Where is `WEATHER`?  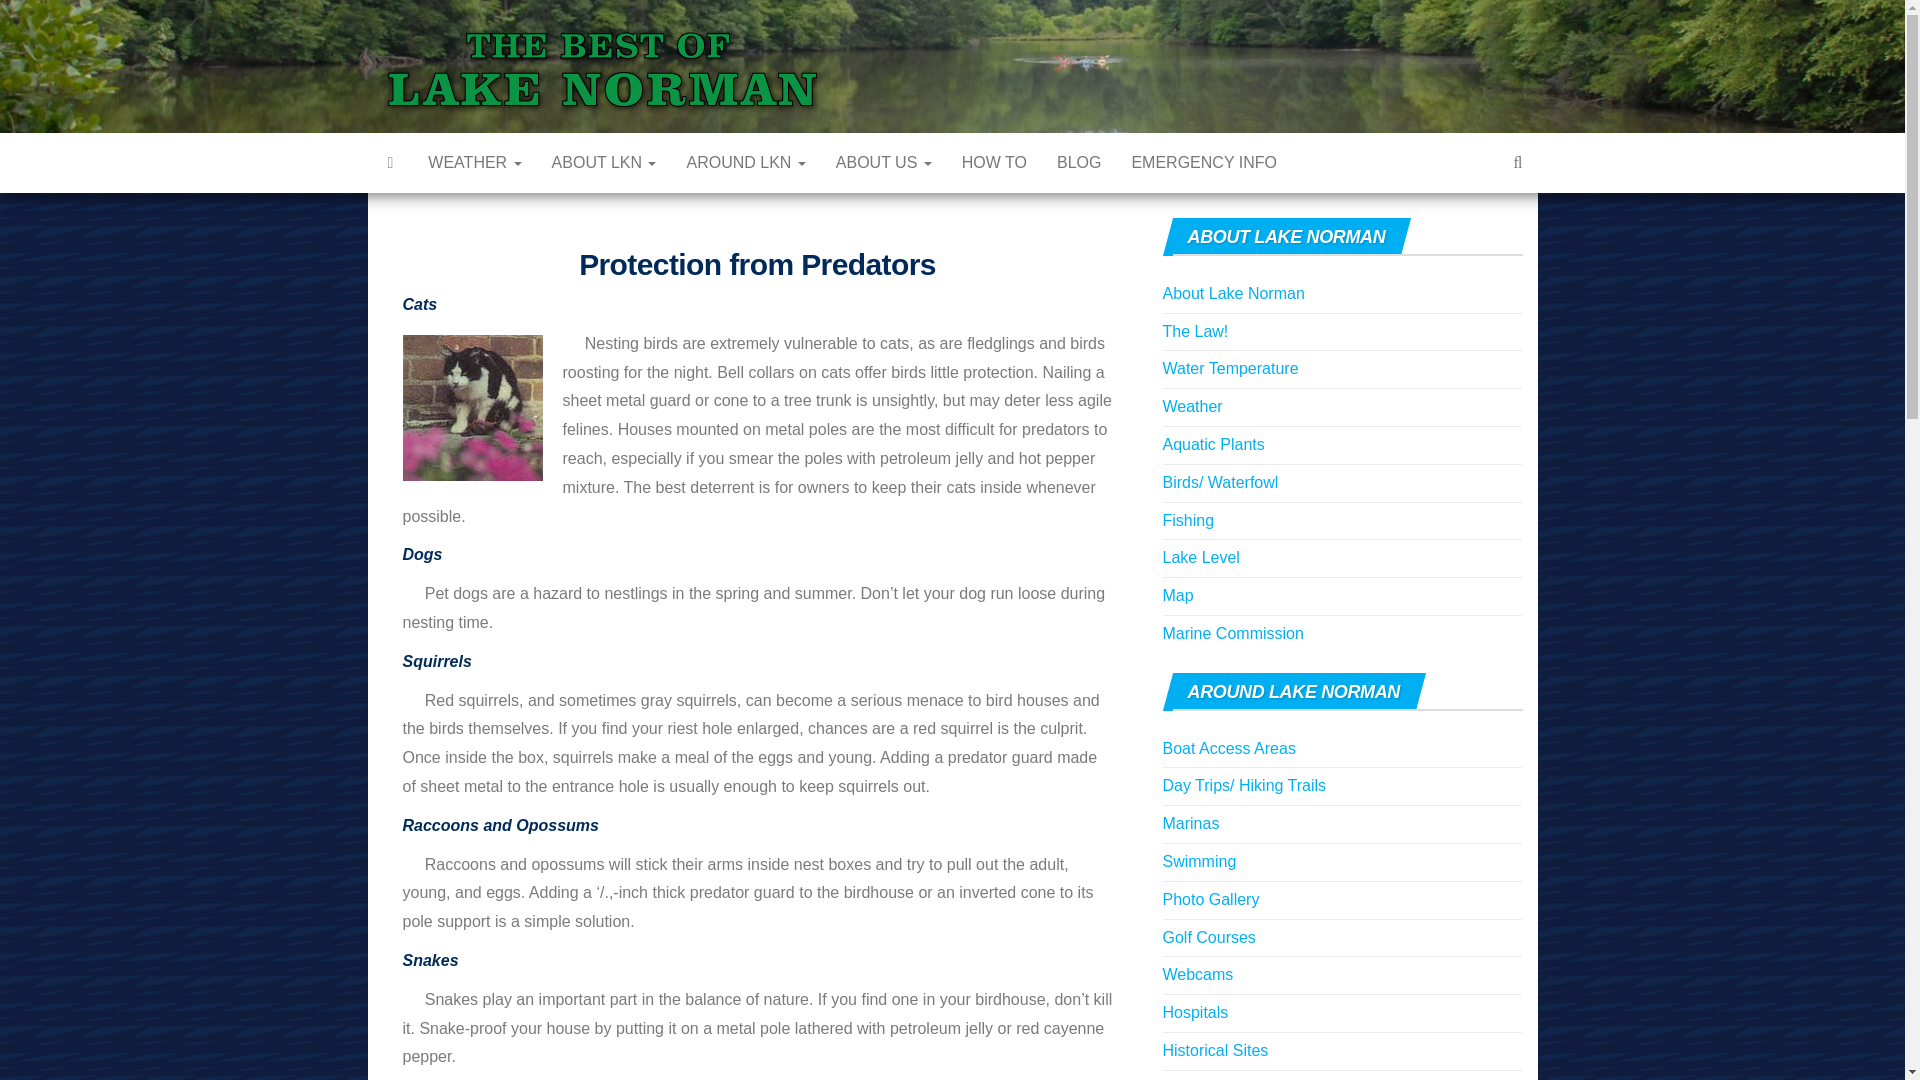
WEATHER is located at coordinates (474, 162).